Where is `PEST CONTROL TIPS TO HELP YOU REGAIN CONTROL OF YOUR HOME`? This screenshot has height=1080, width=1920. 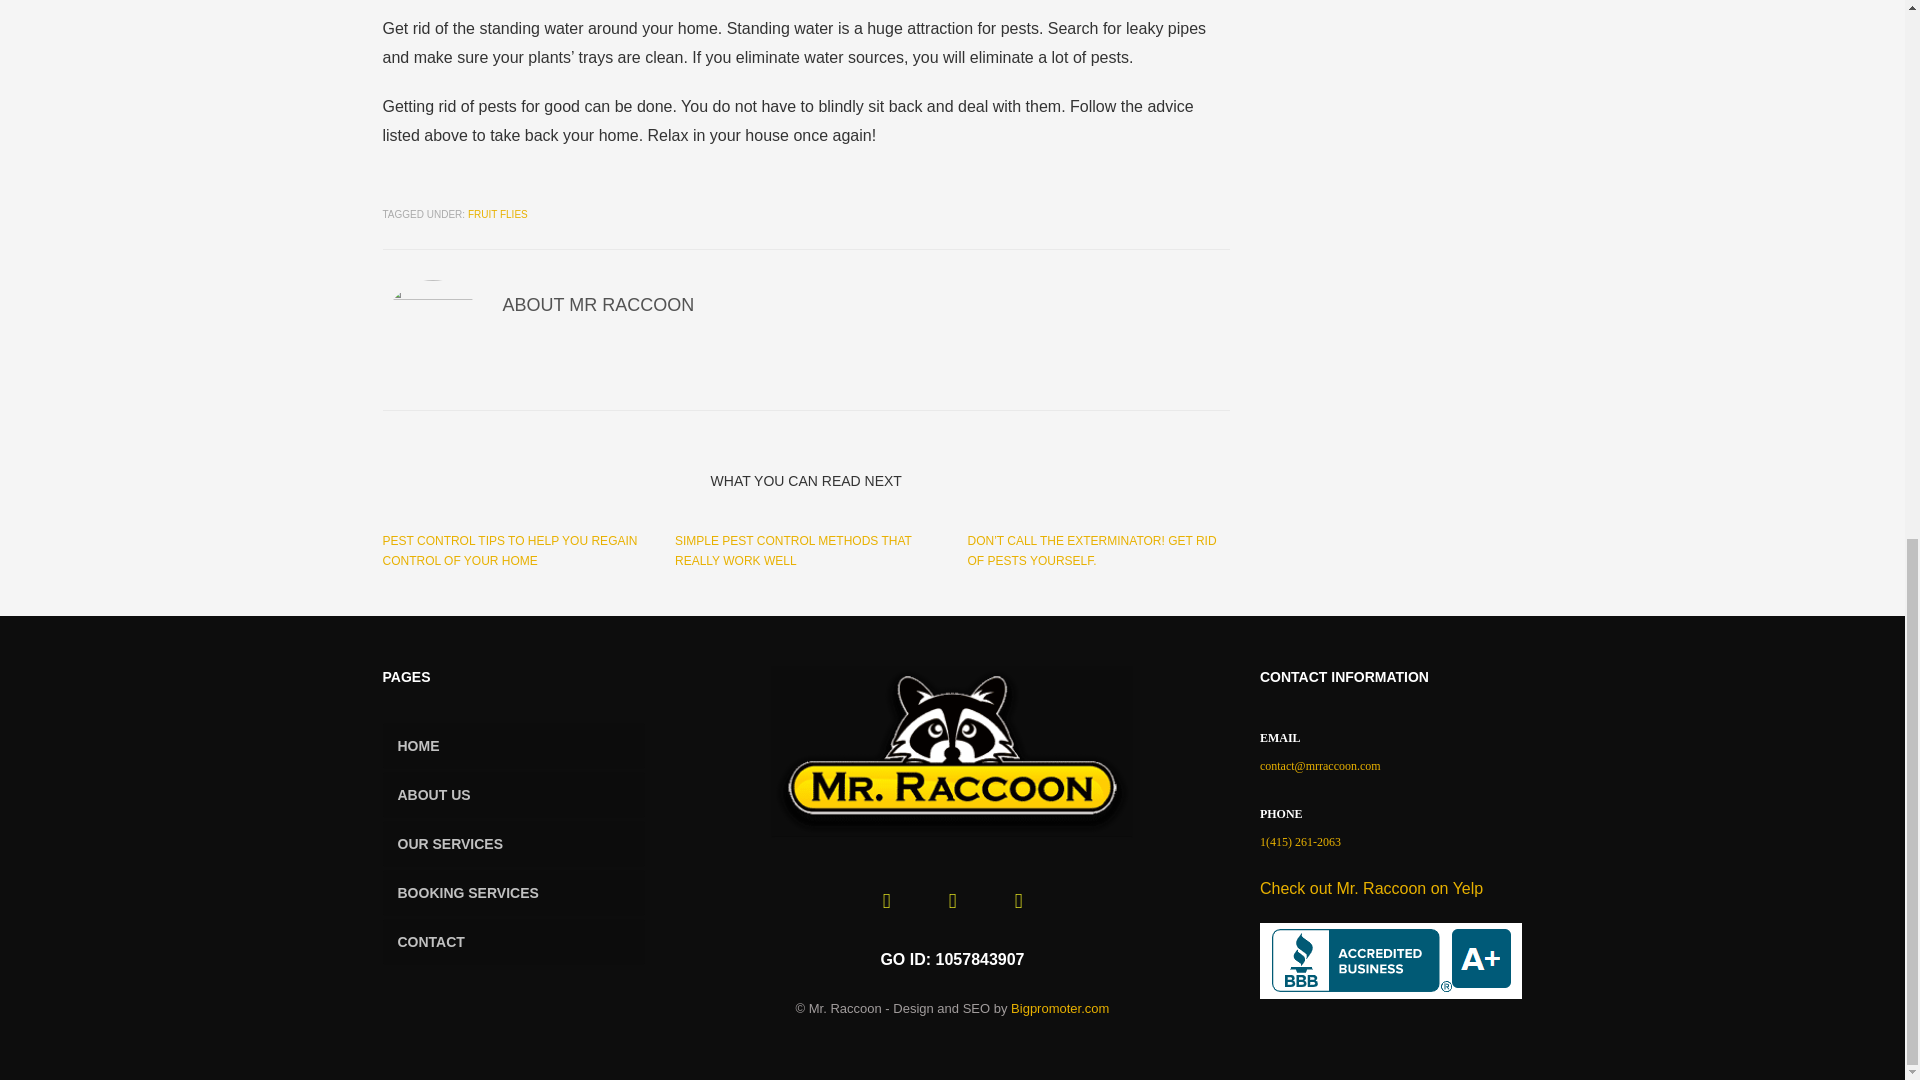 PEST CONTROL TIPS TO HELP YOU REGAIN CONTROL OF YOUR HOME is located at coordinates (1370, 888).